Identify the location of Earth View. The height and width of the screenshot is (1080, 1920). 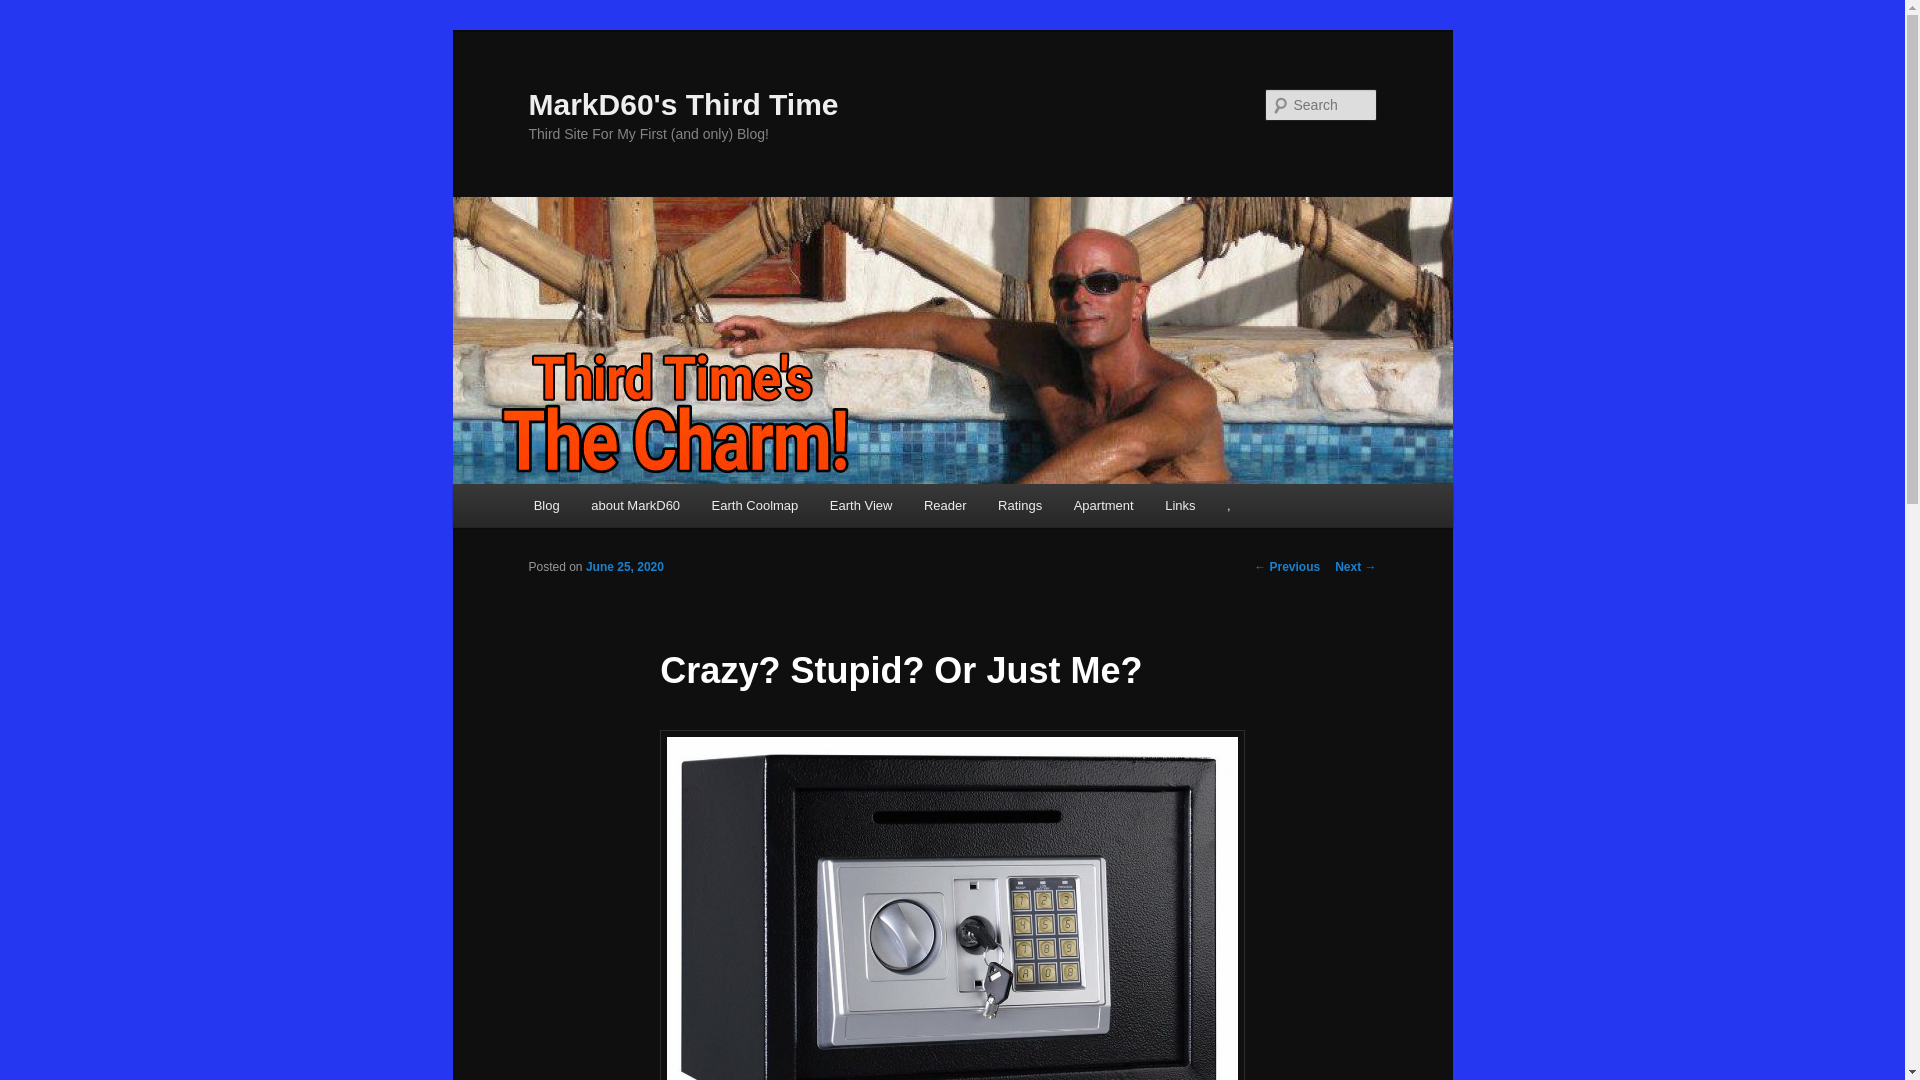
(861, 505).